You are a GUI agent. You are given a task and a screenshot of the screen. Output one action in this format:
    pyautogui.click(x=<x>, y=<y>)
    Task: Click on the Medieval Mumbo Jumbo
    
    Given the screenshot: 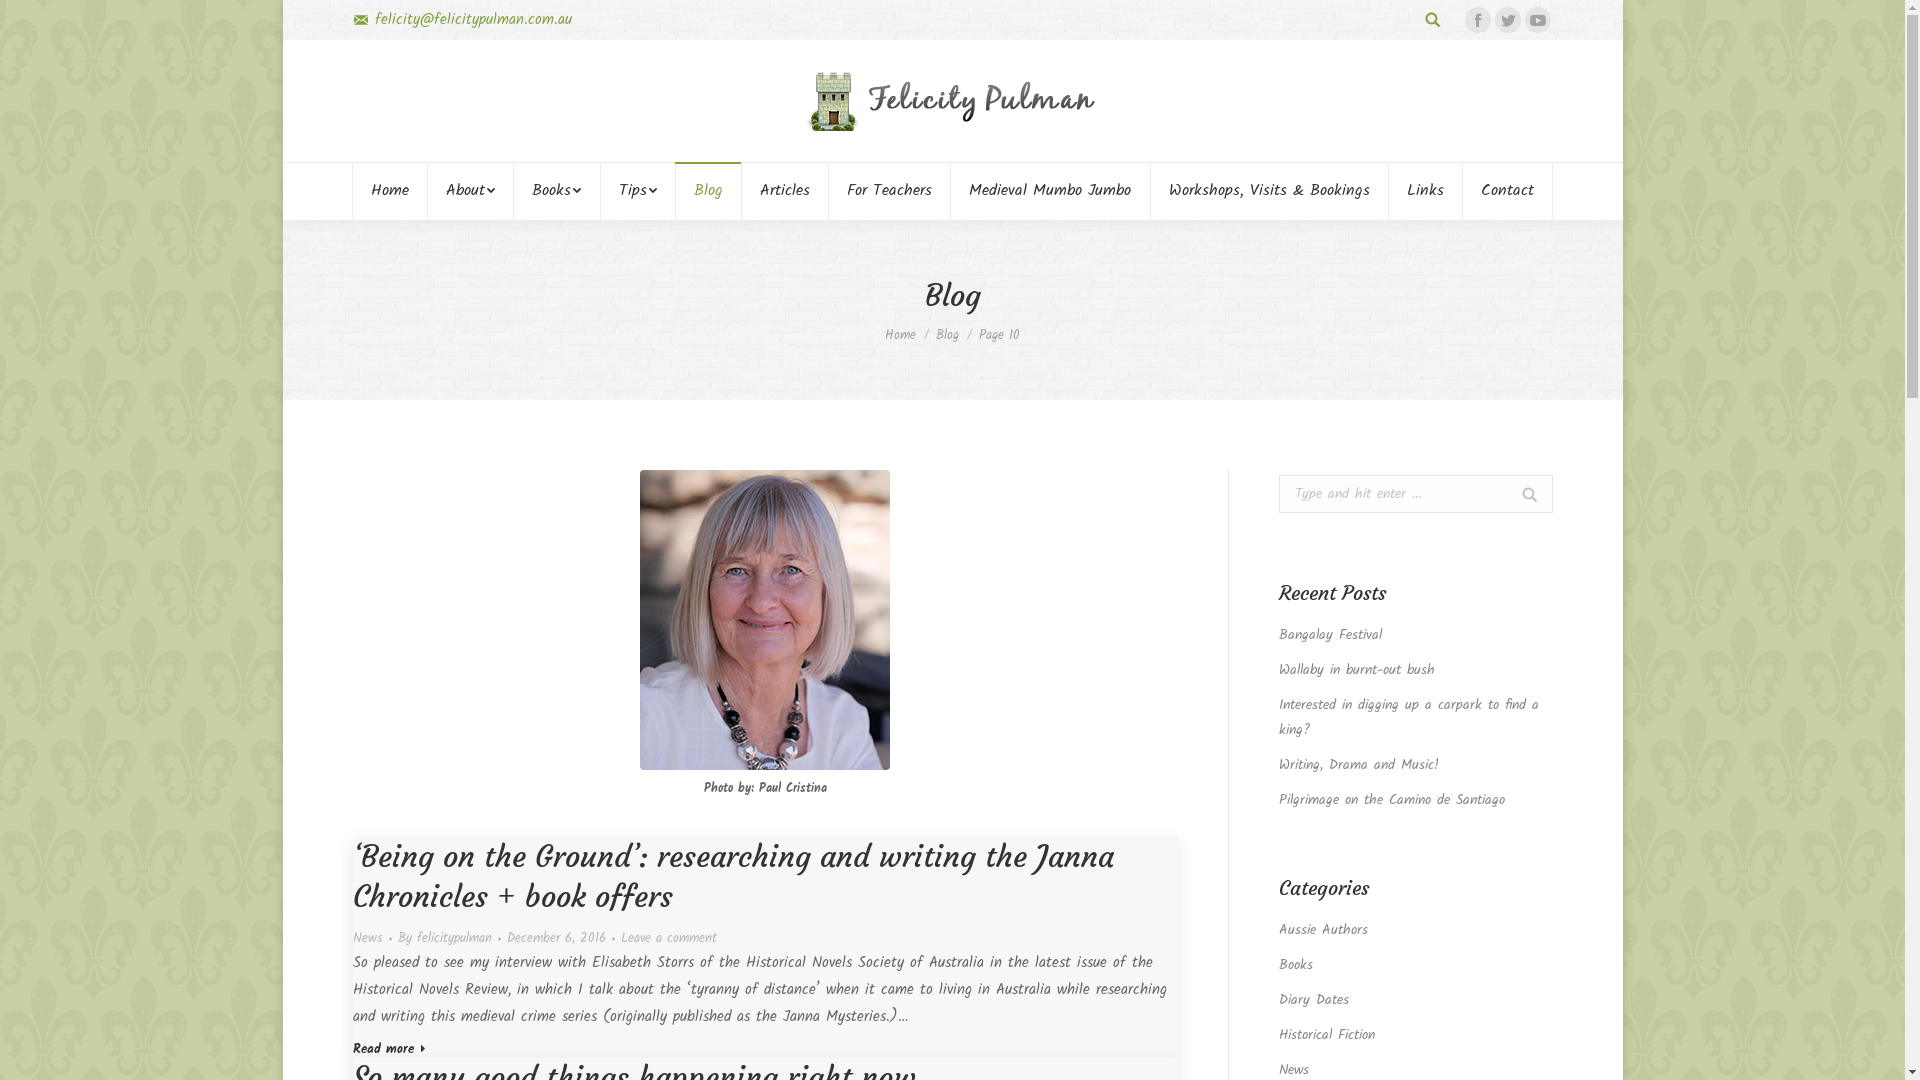 What is the action you would take?
    pyautogui.click(x=1050, y=191)
    